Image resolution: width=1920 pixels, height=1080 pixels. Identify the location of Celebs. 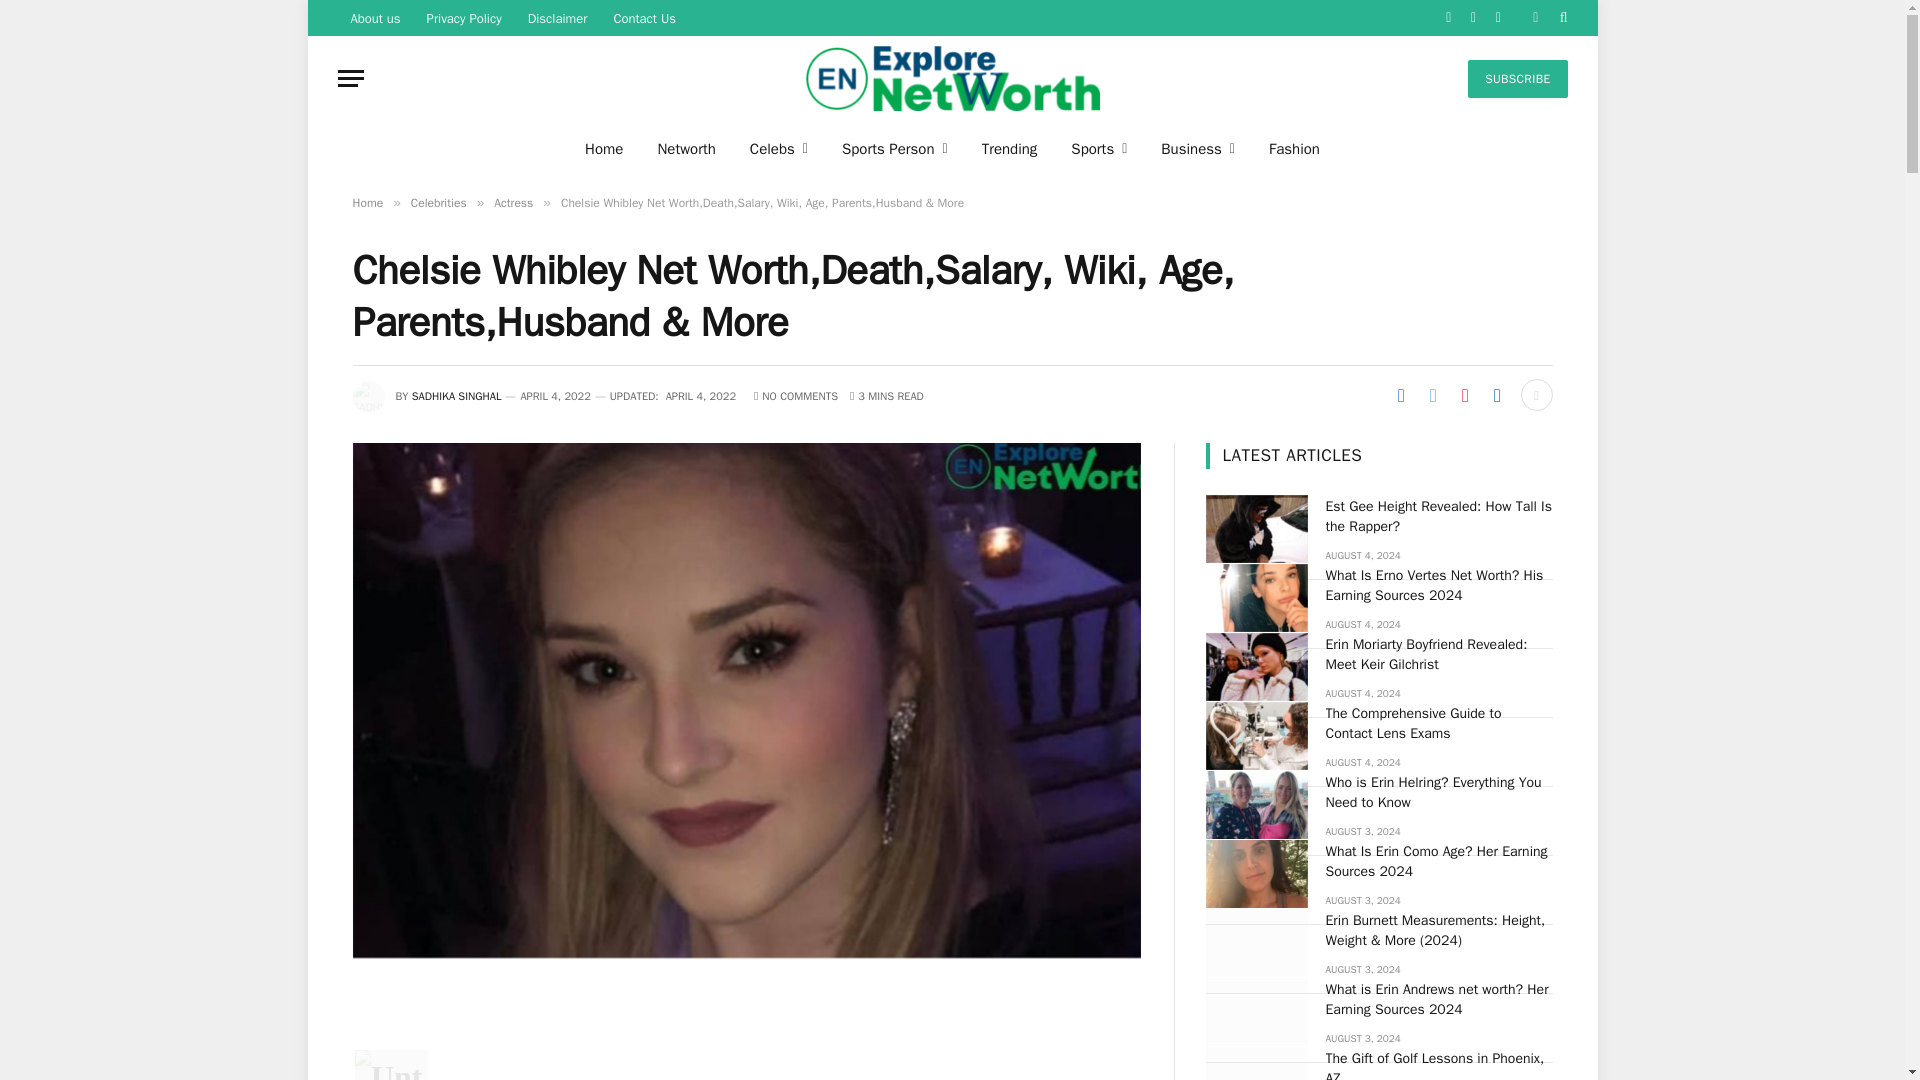
(779, 148).